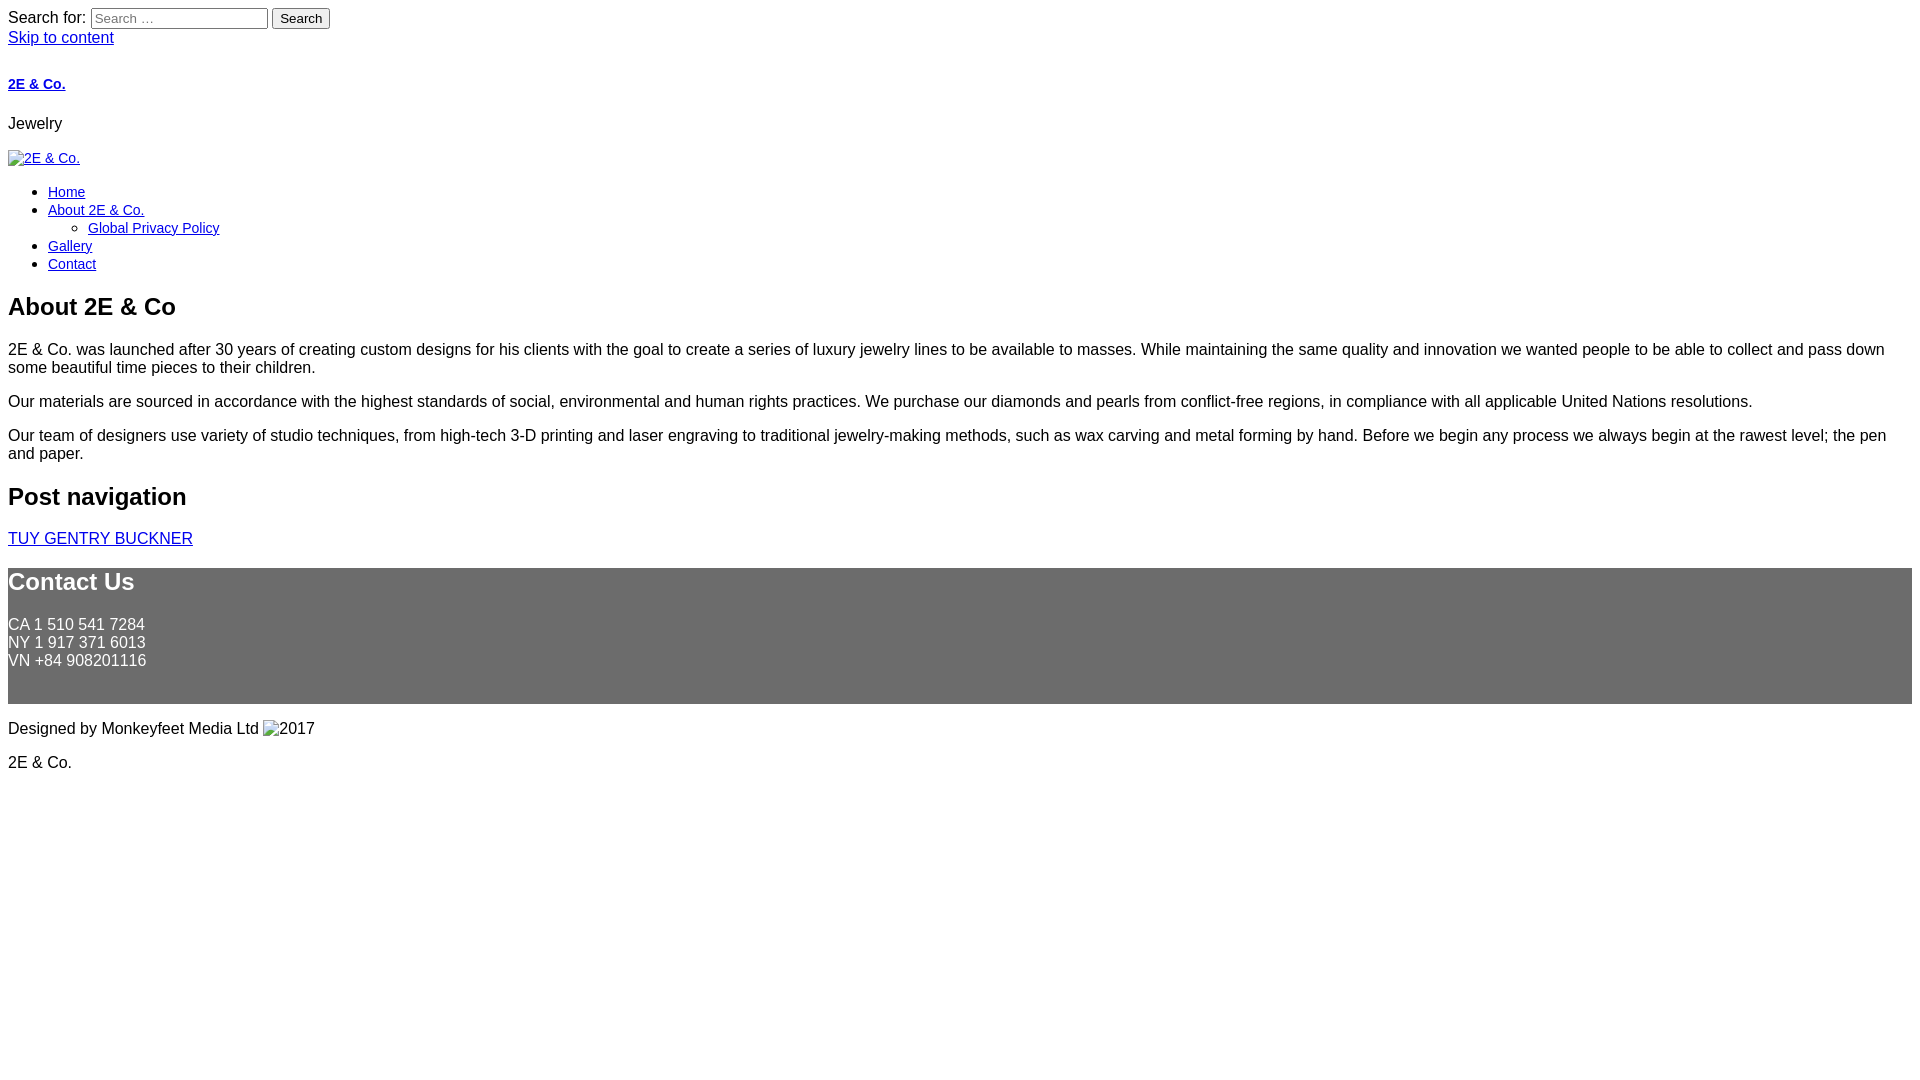  I want to click on Search, so click(301, 18).